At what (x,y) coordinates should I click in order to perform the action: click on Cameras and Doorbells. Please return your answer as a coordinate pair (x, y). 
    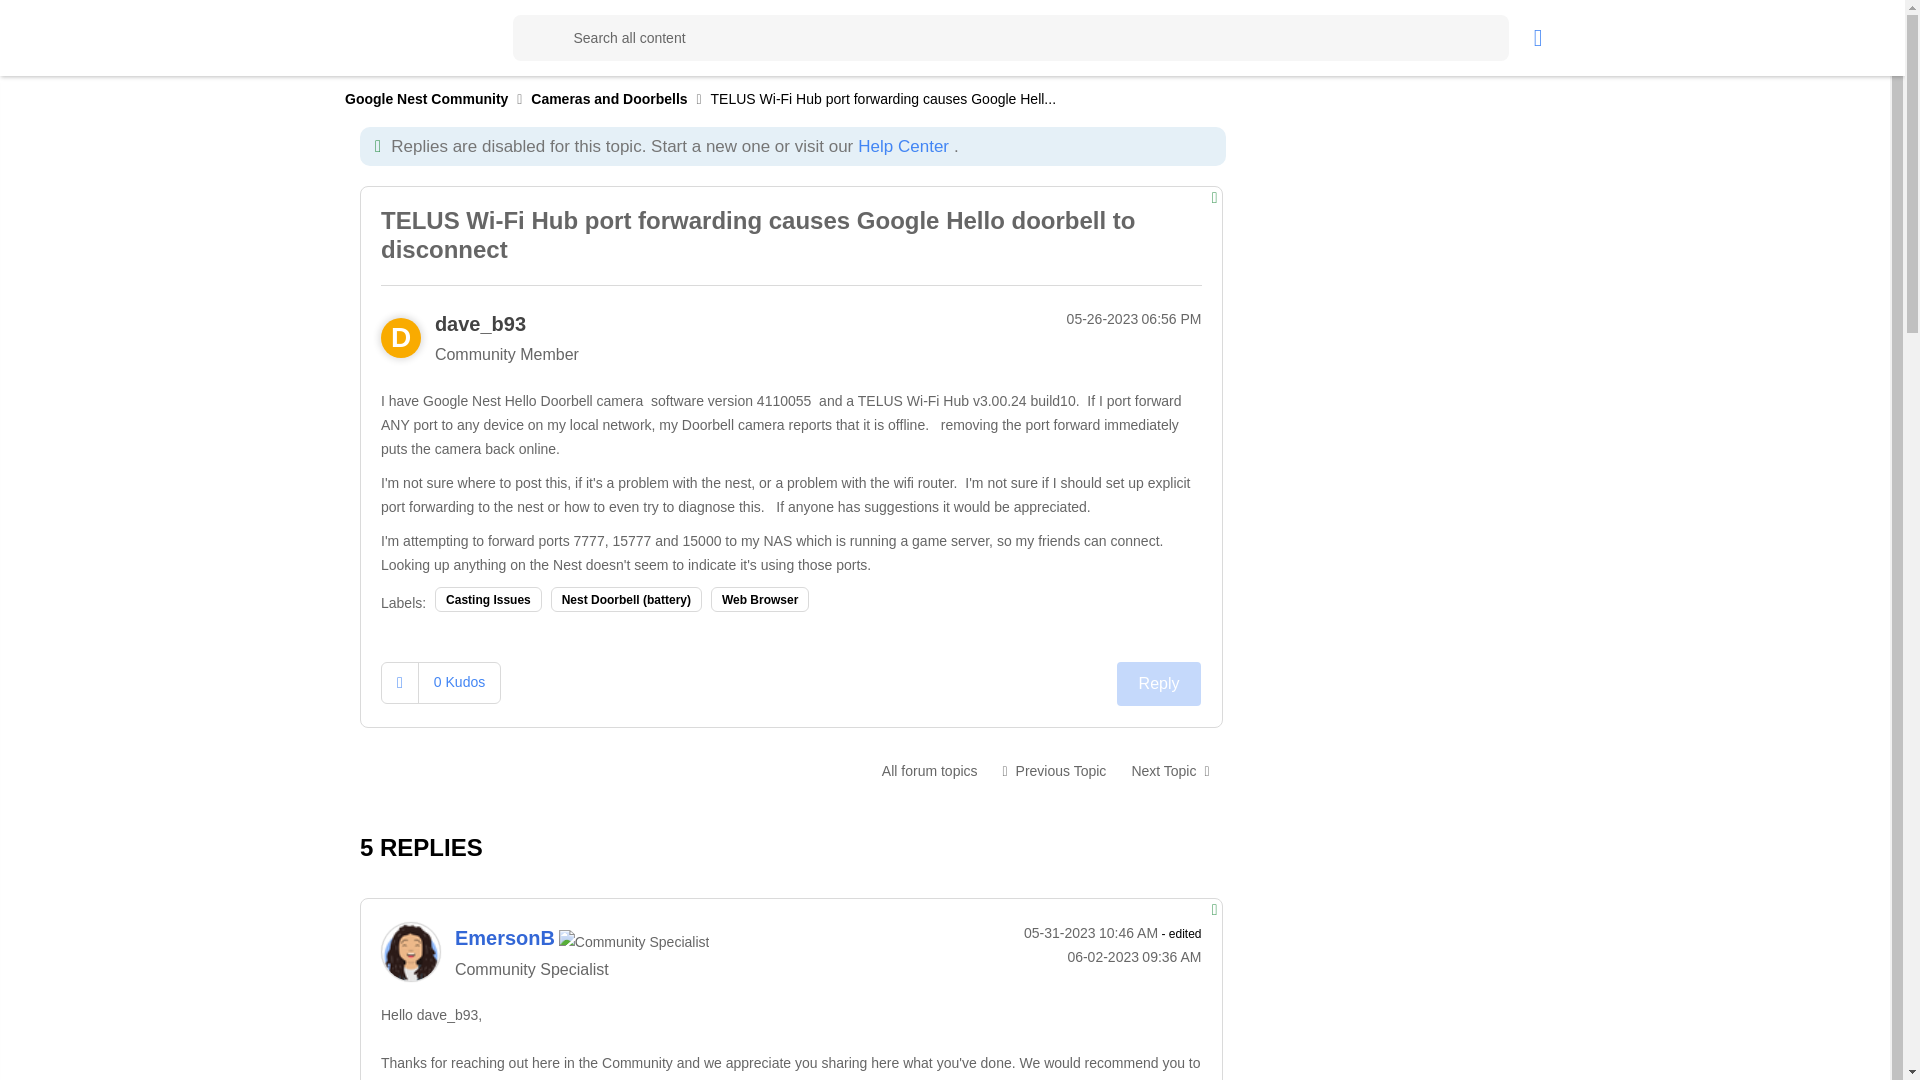
    Looking at the image, I should click on (930, 770).